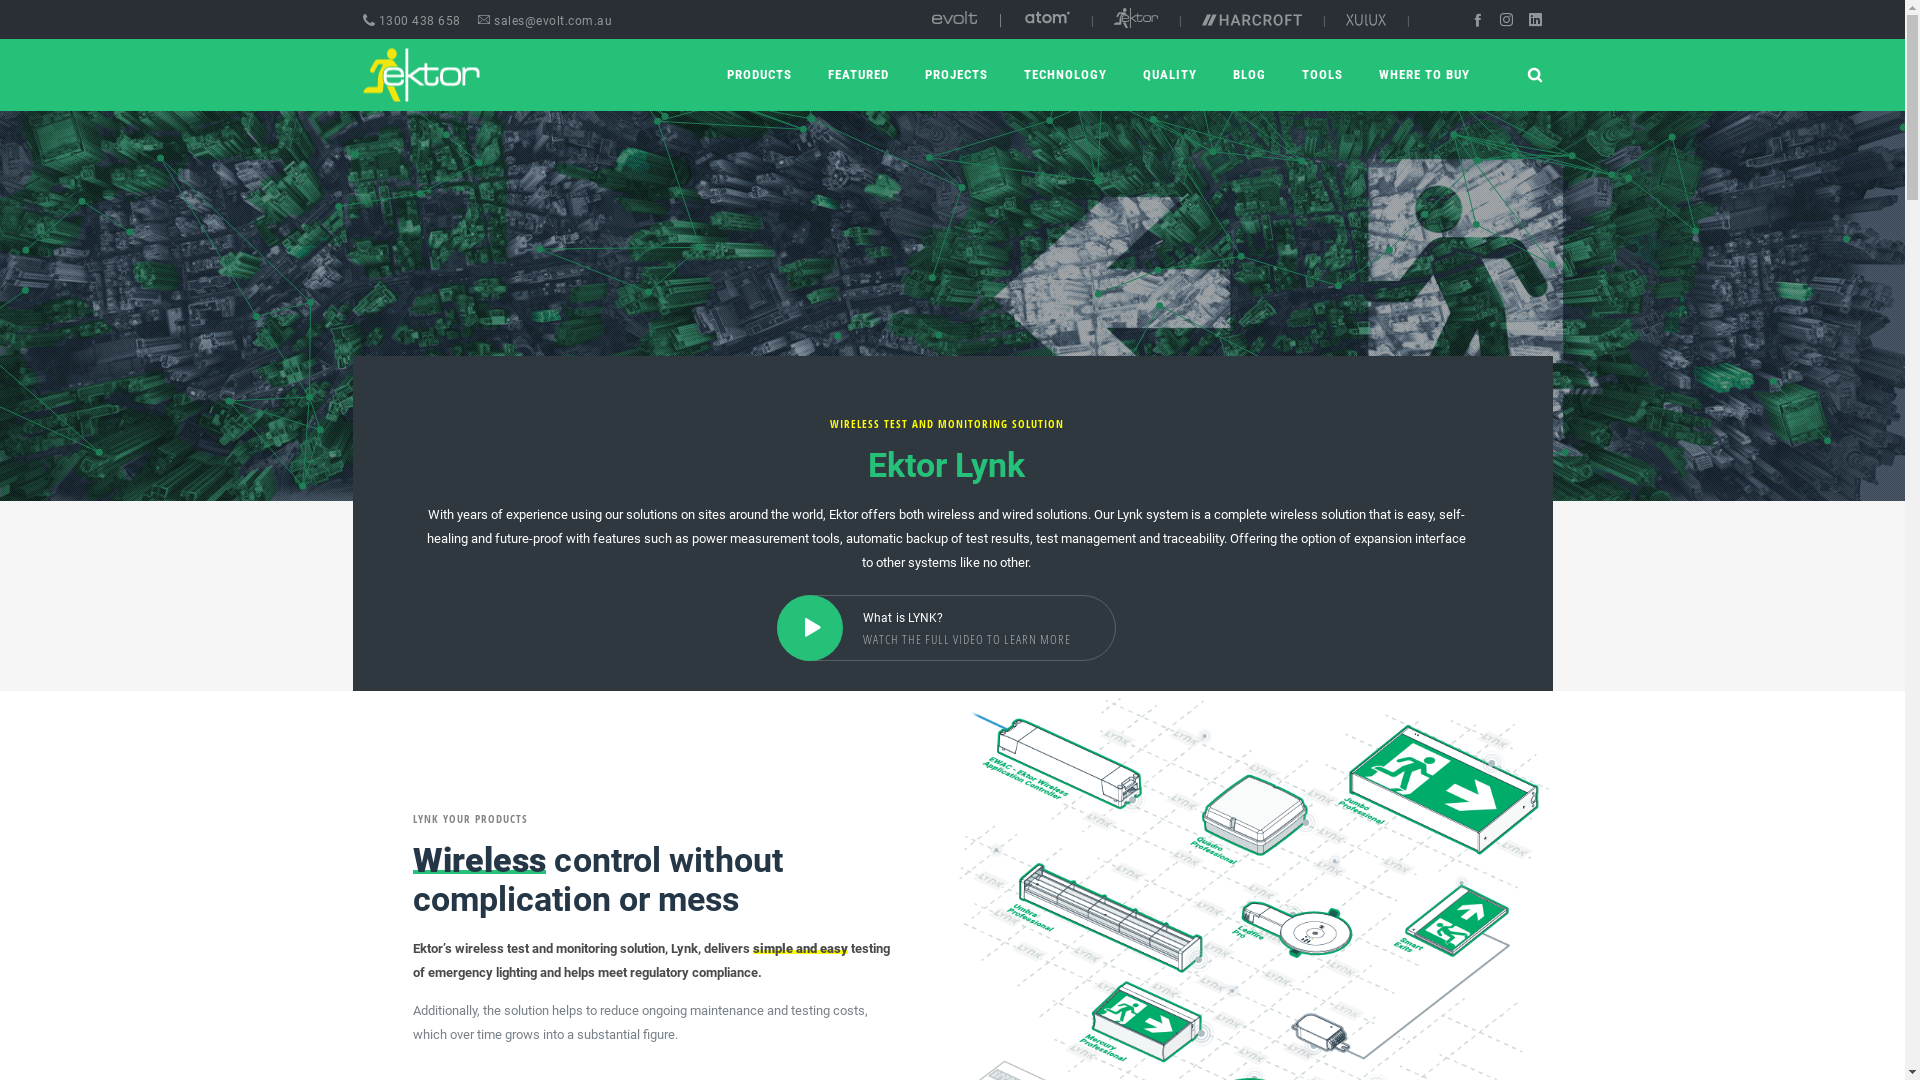 This screenshot has width=1920, height=1080. Describe the element at coordinates (1324, 20) in the screenshot. I see `|` at that location.